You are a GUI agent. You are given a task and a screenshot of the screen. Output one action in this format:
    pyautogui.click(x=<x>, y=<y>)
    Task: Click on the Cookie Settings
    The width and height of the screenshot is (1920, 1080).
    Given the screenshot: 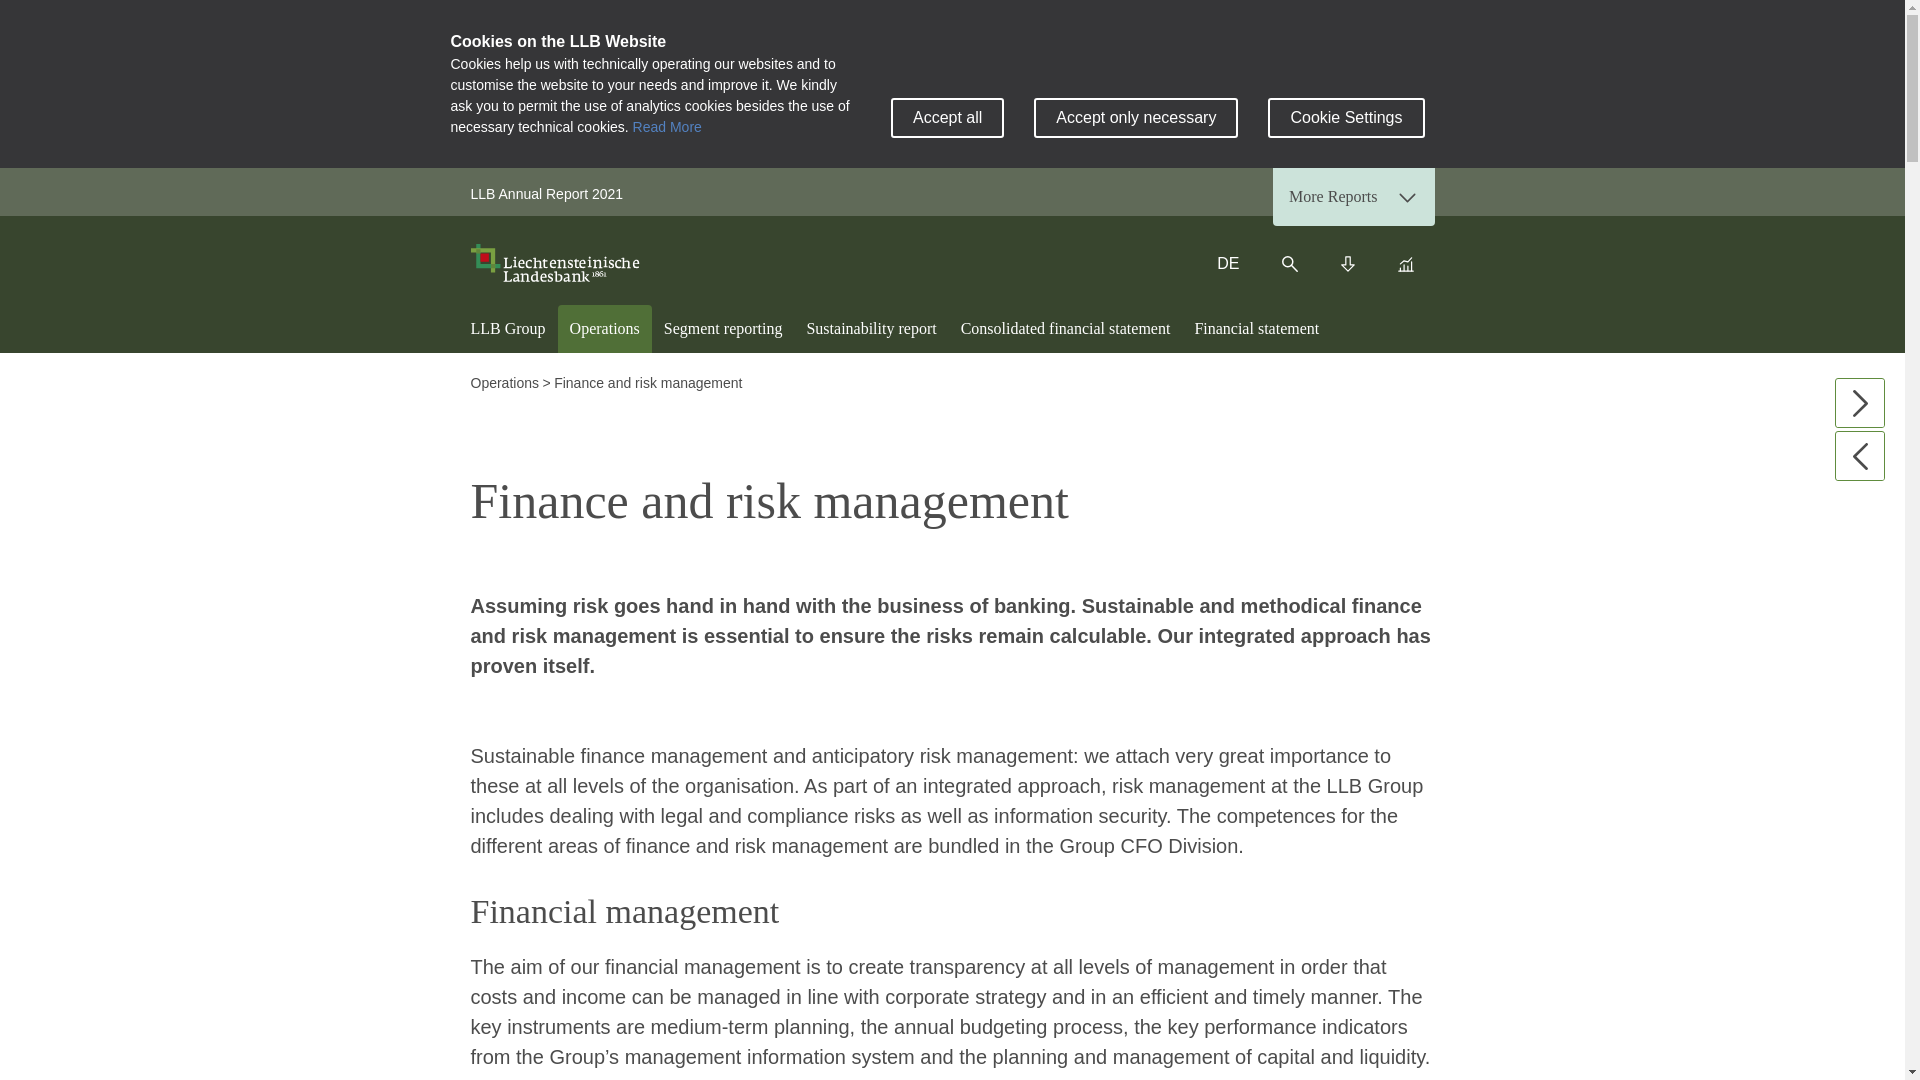 What is the action you would take?
    pyautogui.click(x=1346, y=118)
    